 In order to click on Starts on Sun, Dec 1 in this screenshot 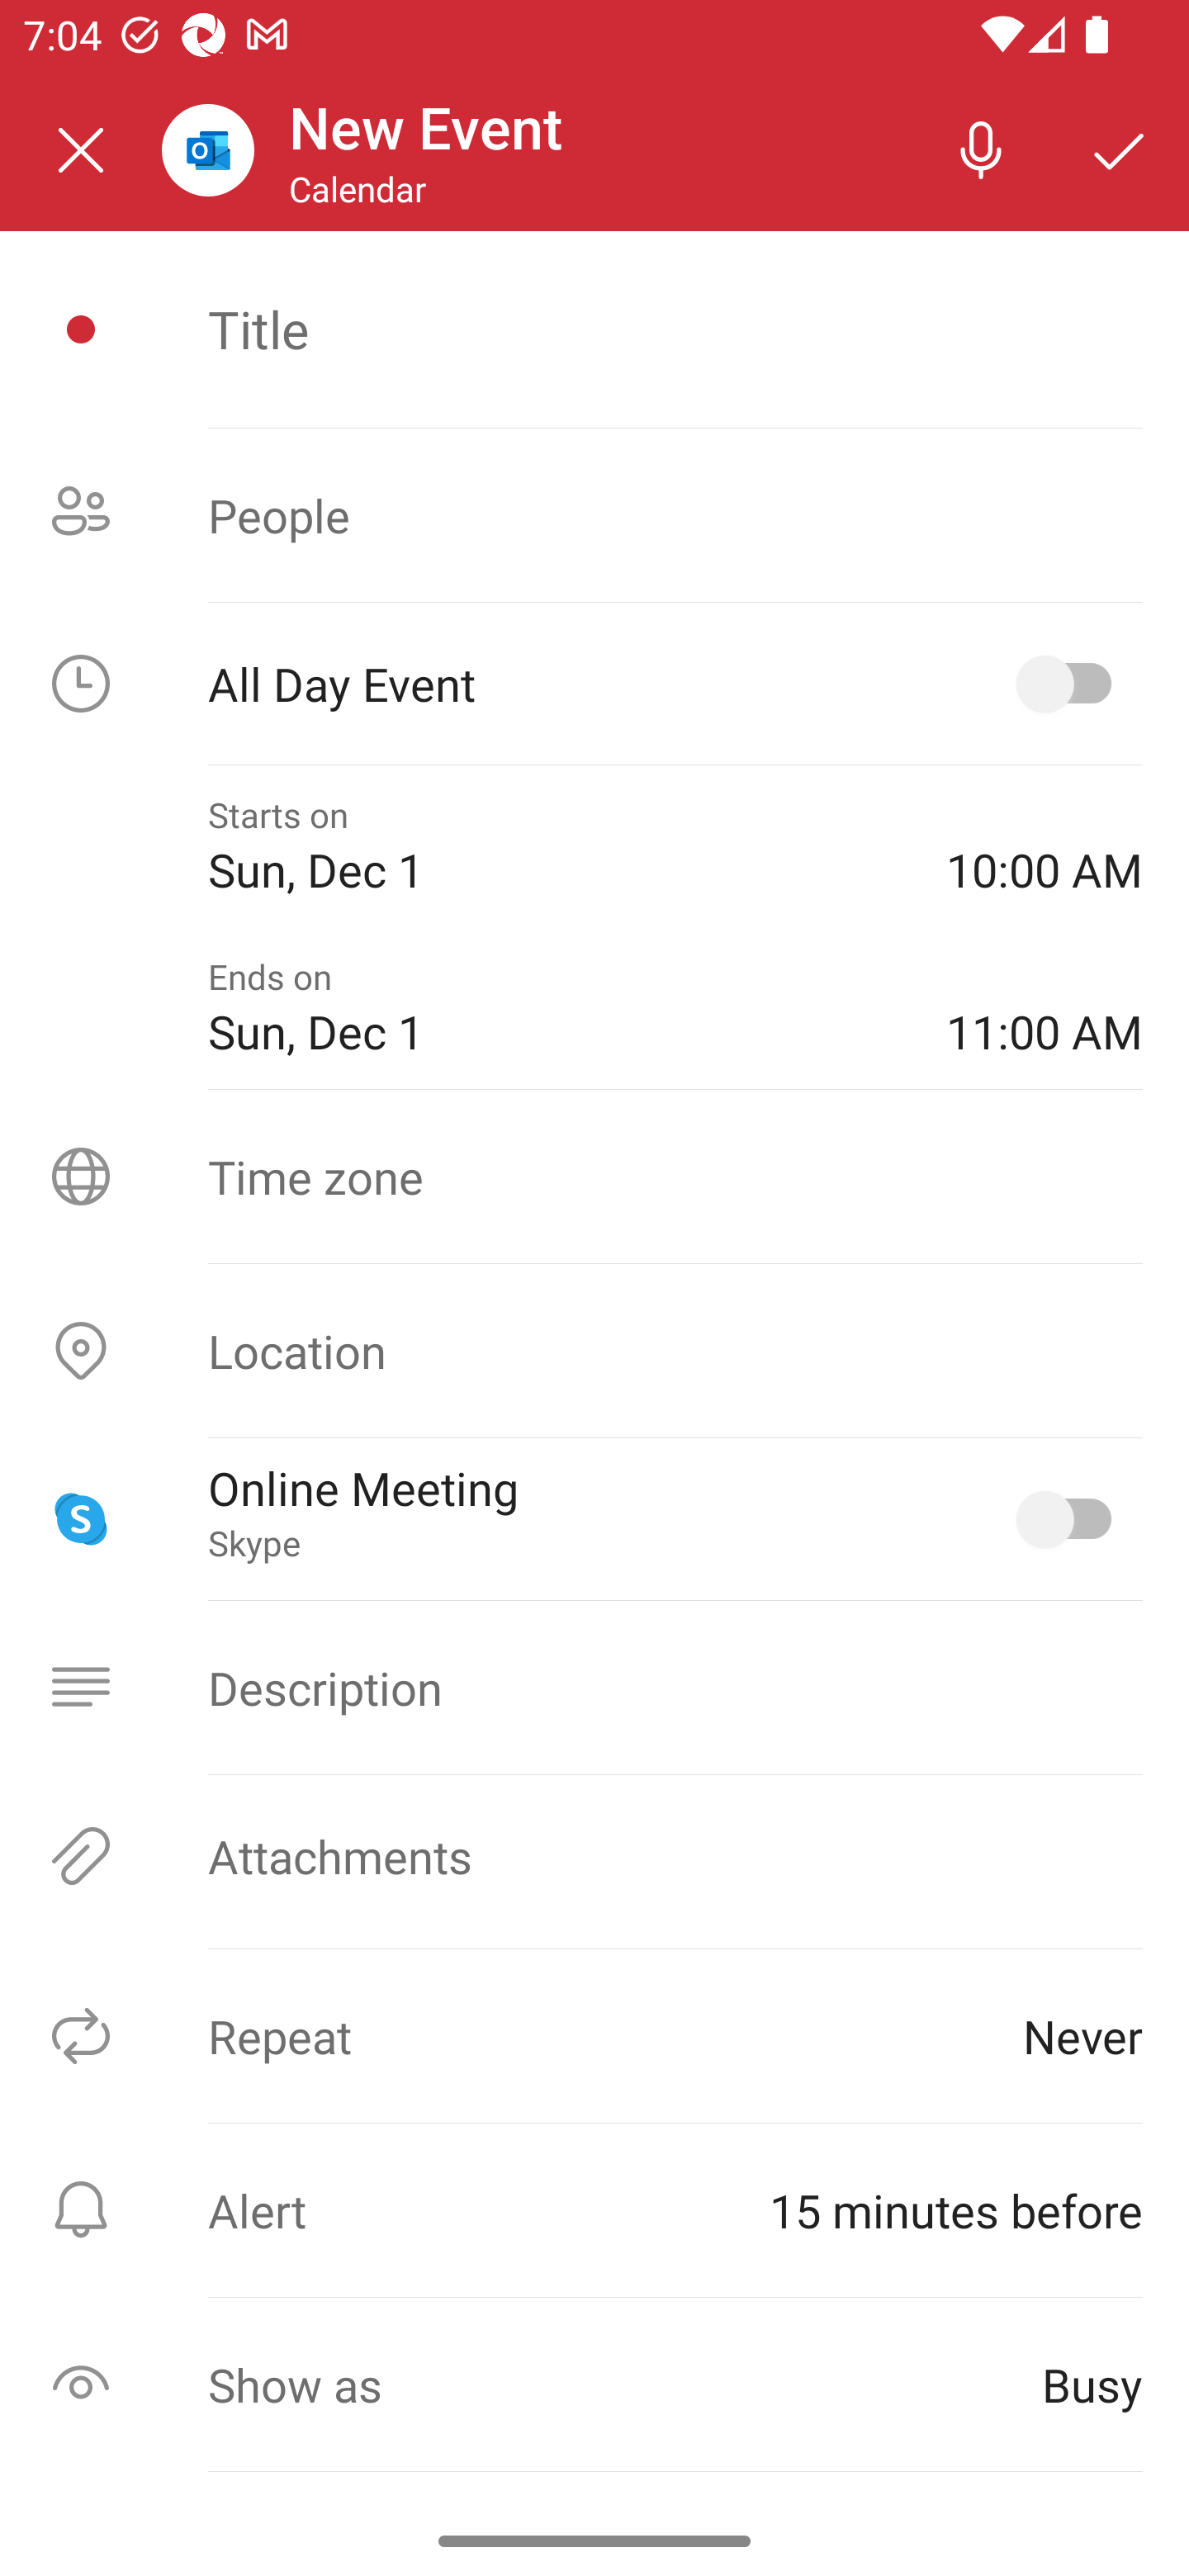, I will do `click(553, 845)`.